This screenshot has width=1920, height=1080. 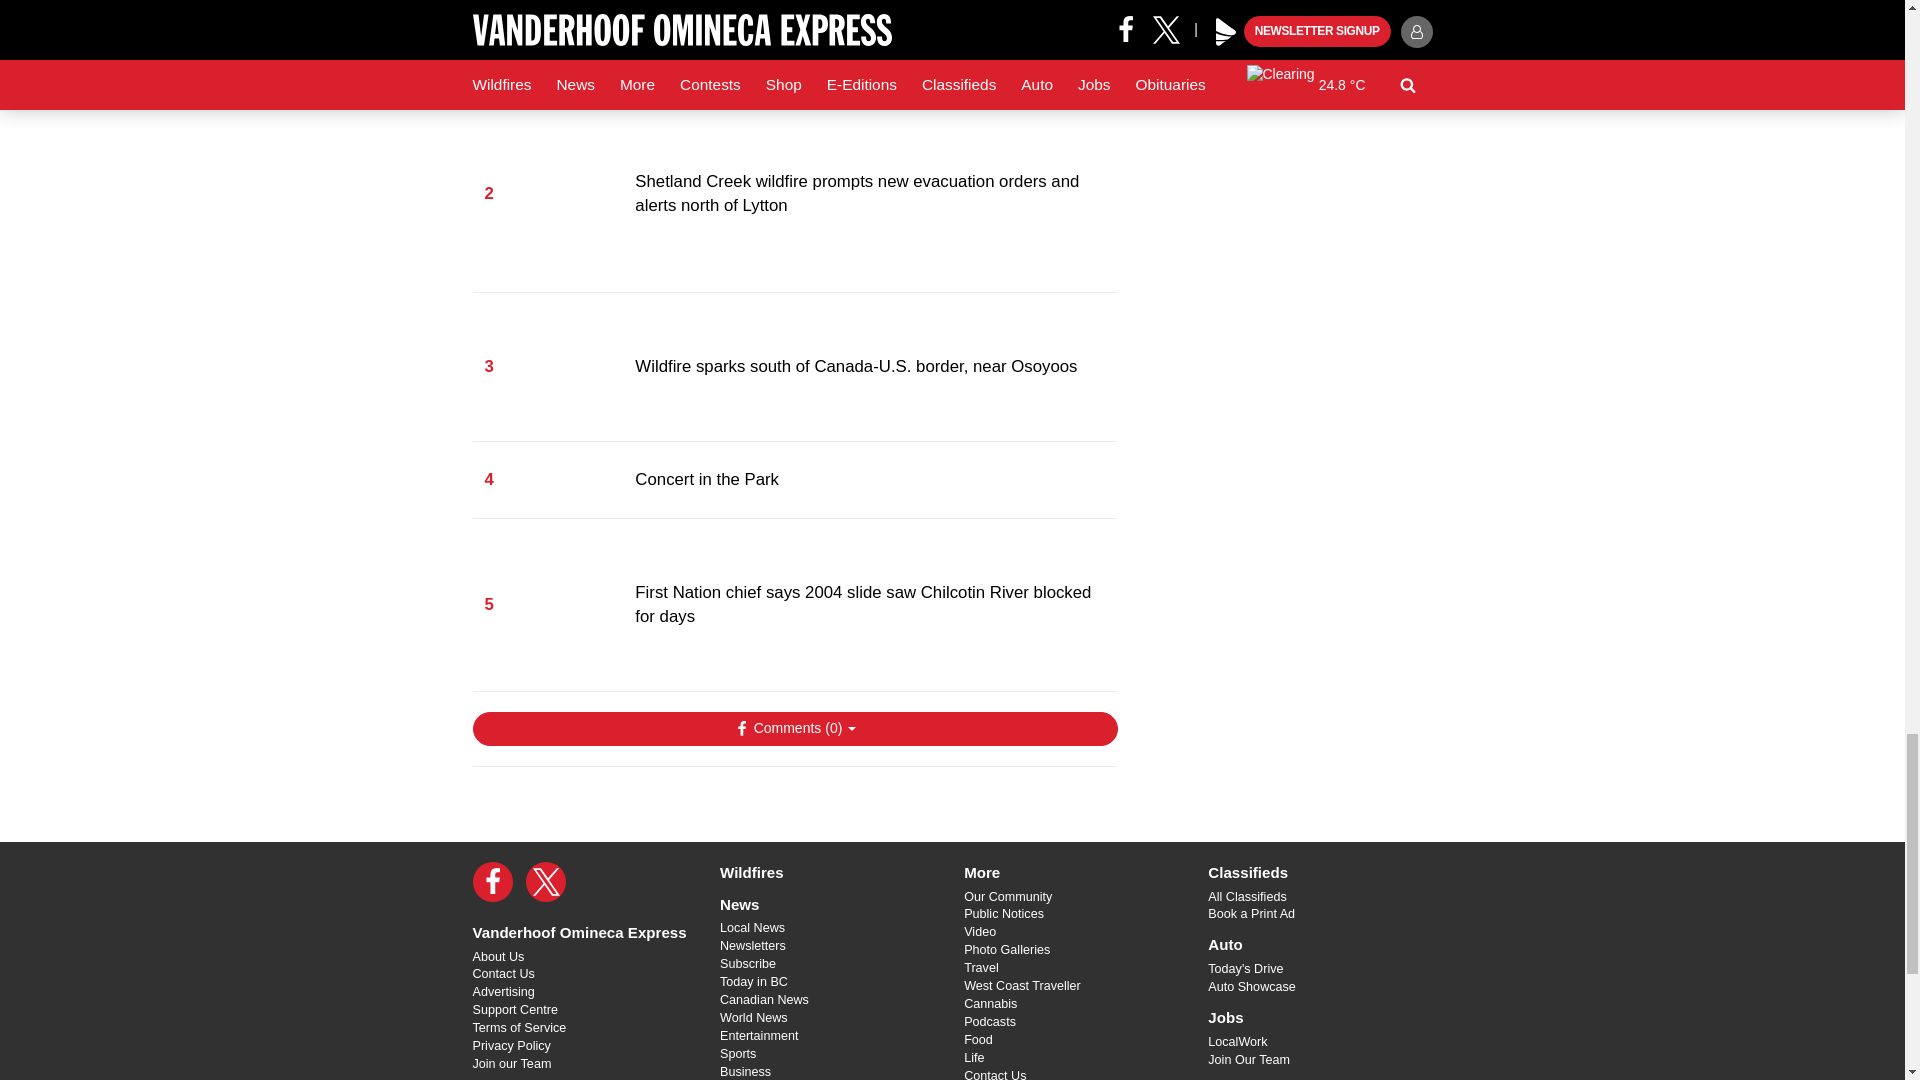 What do you see at coordinates (492, 881) in the screenshot?
I see `Facebook` at bounding box center [492, 881].